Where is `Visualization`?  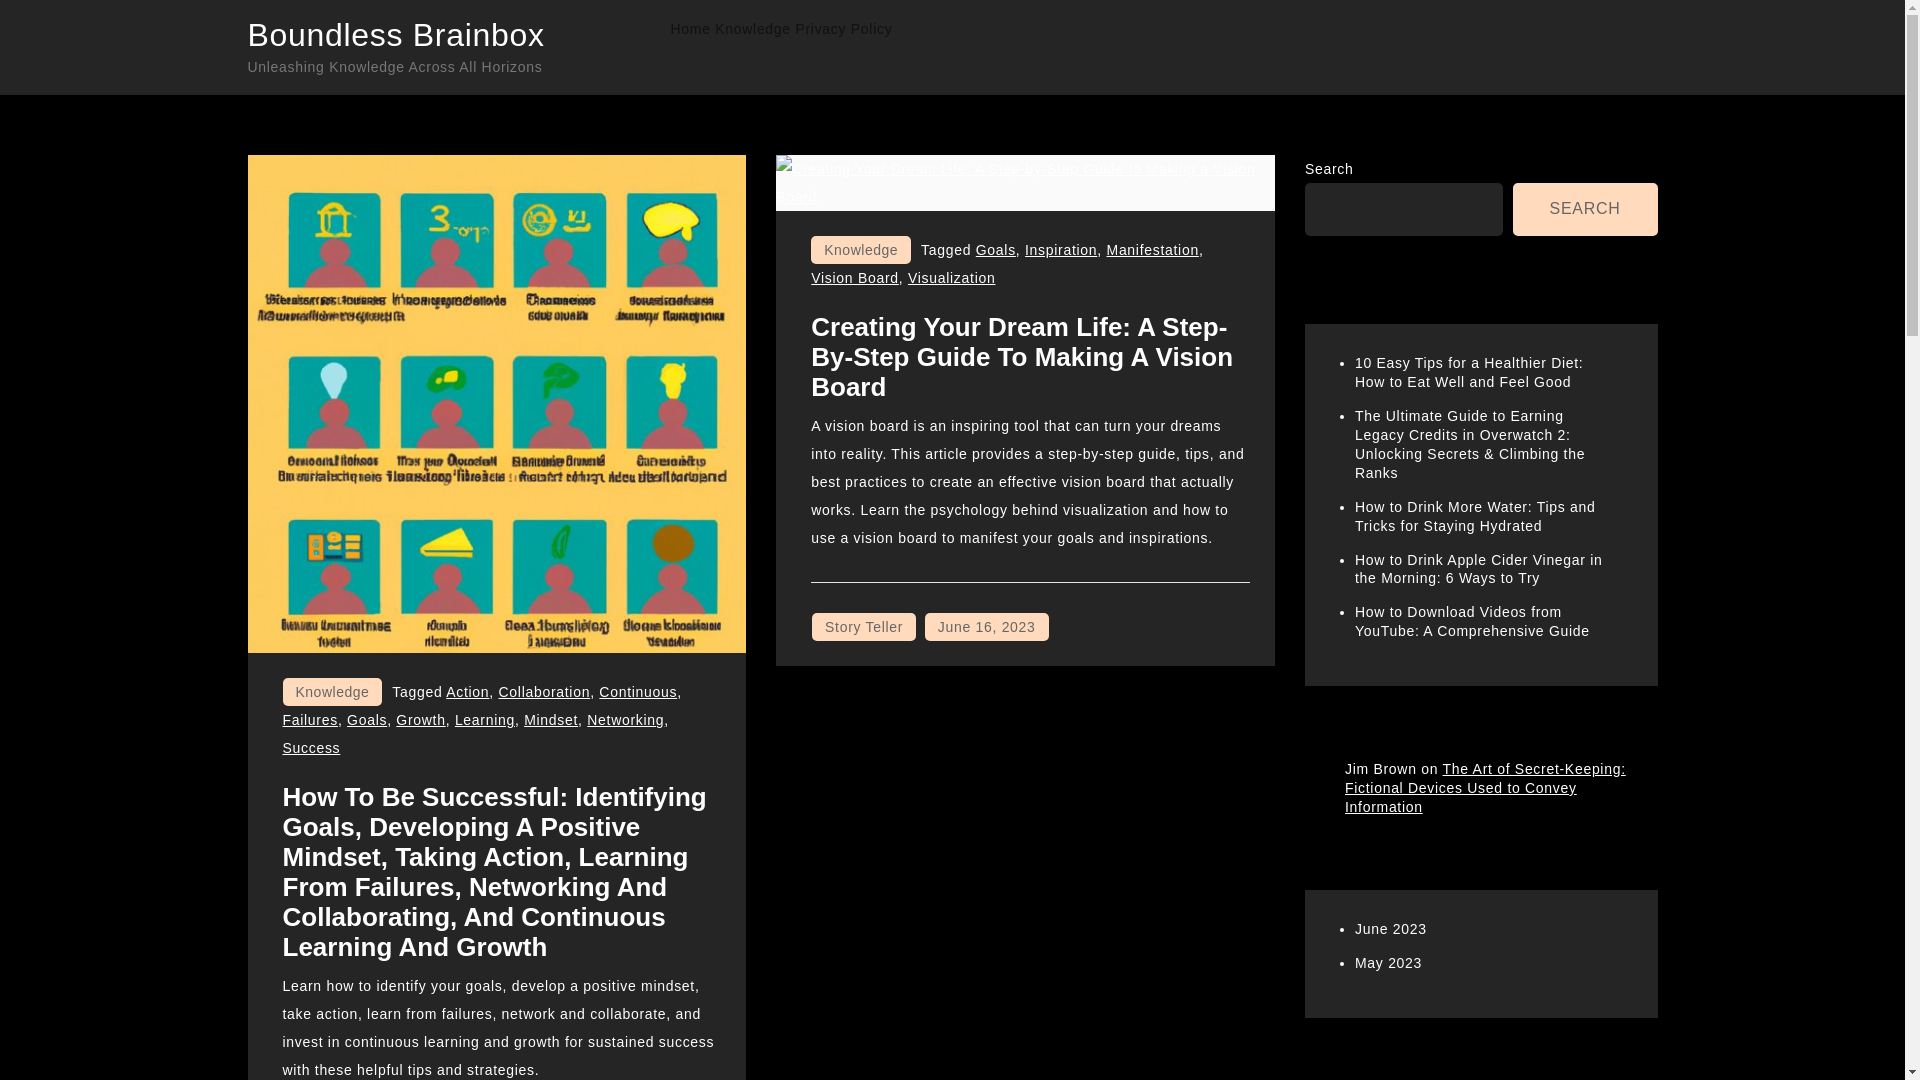
Visualization is located at coordinates (951, 278).